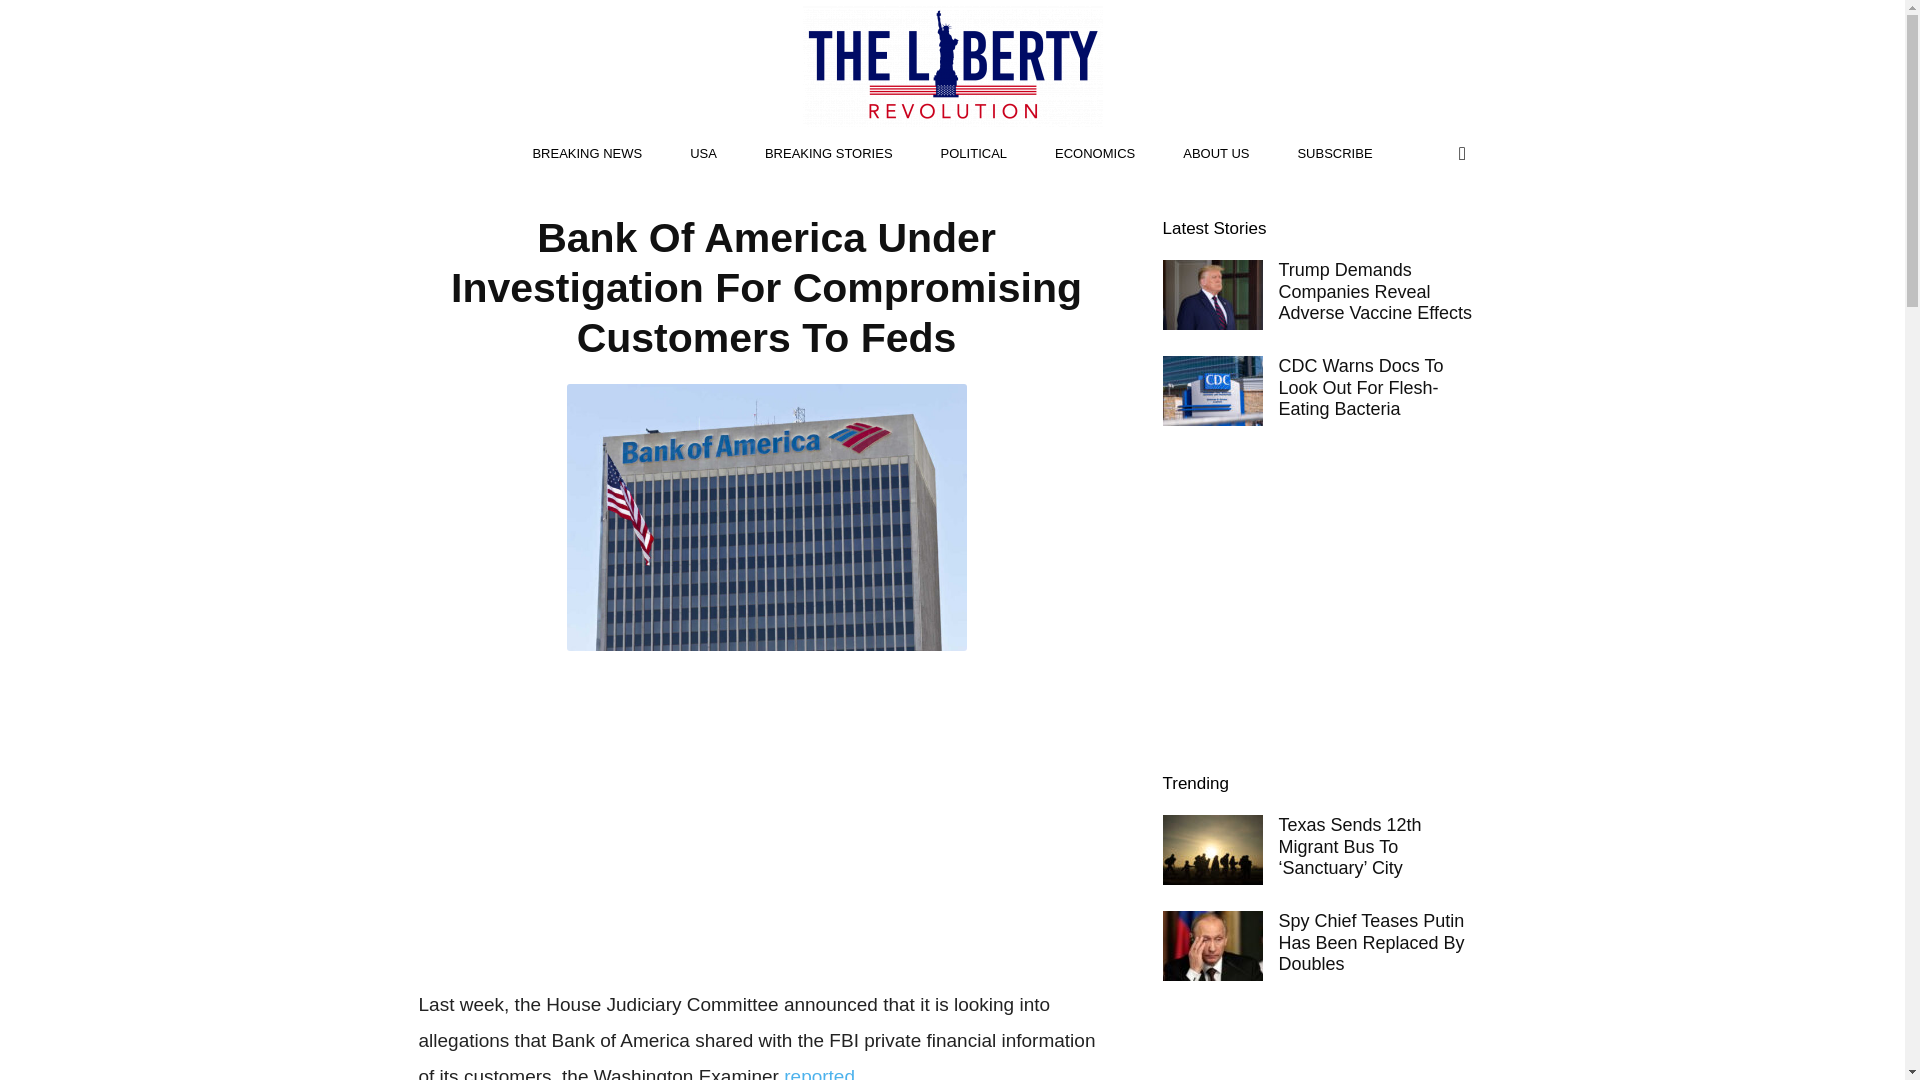  I want to click on POLITICAL, so click(974, 154).